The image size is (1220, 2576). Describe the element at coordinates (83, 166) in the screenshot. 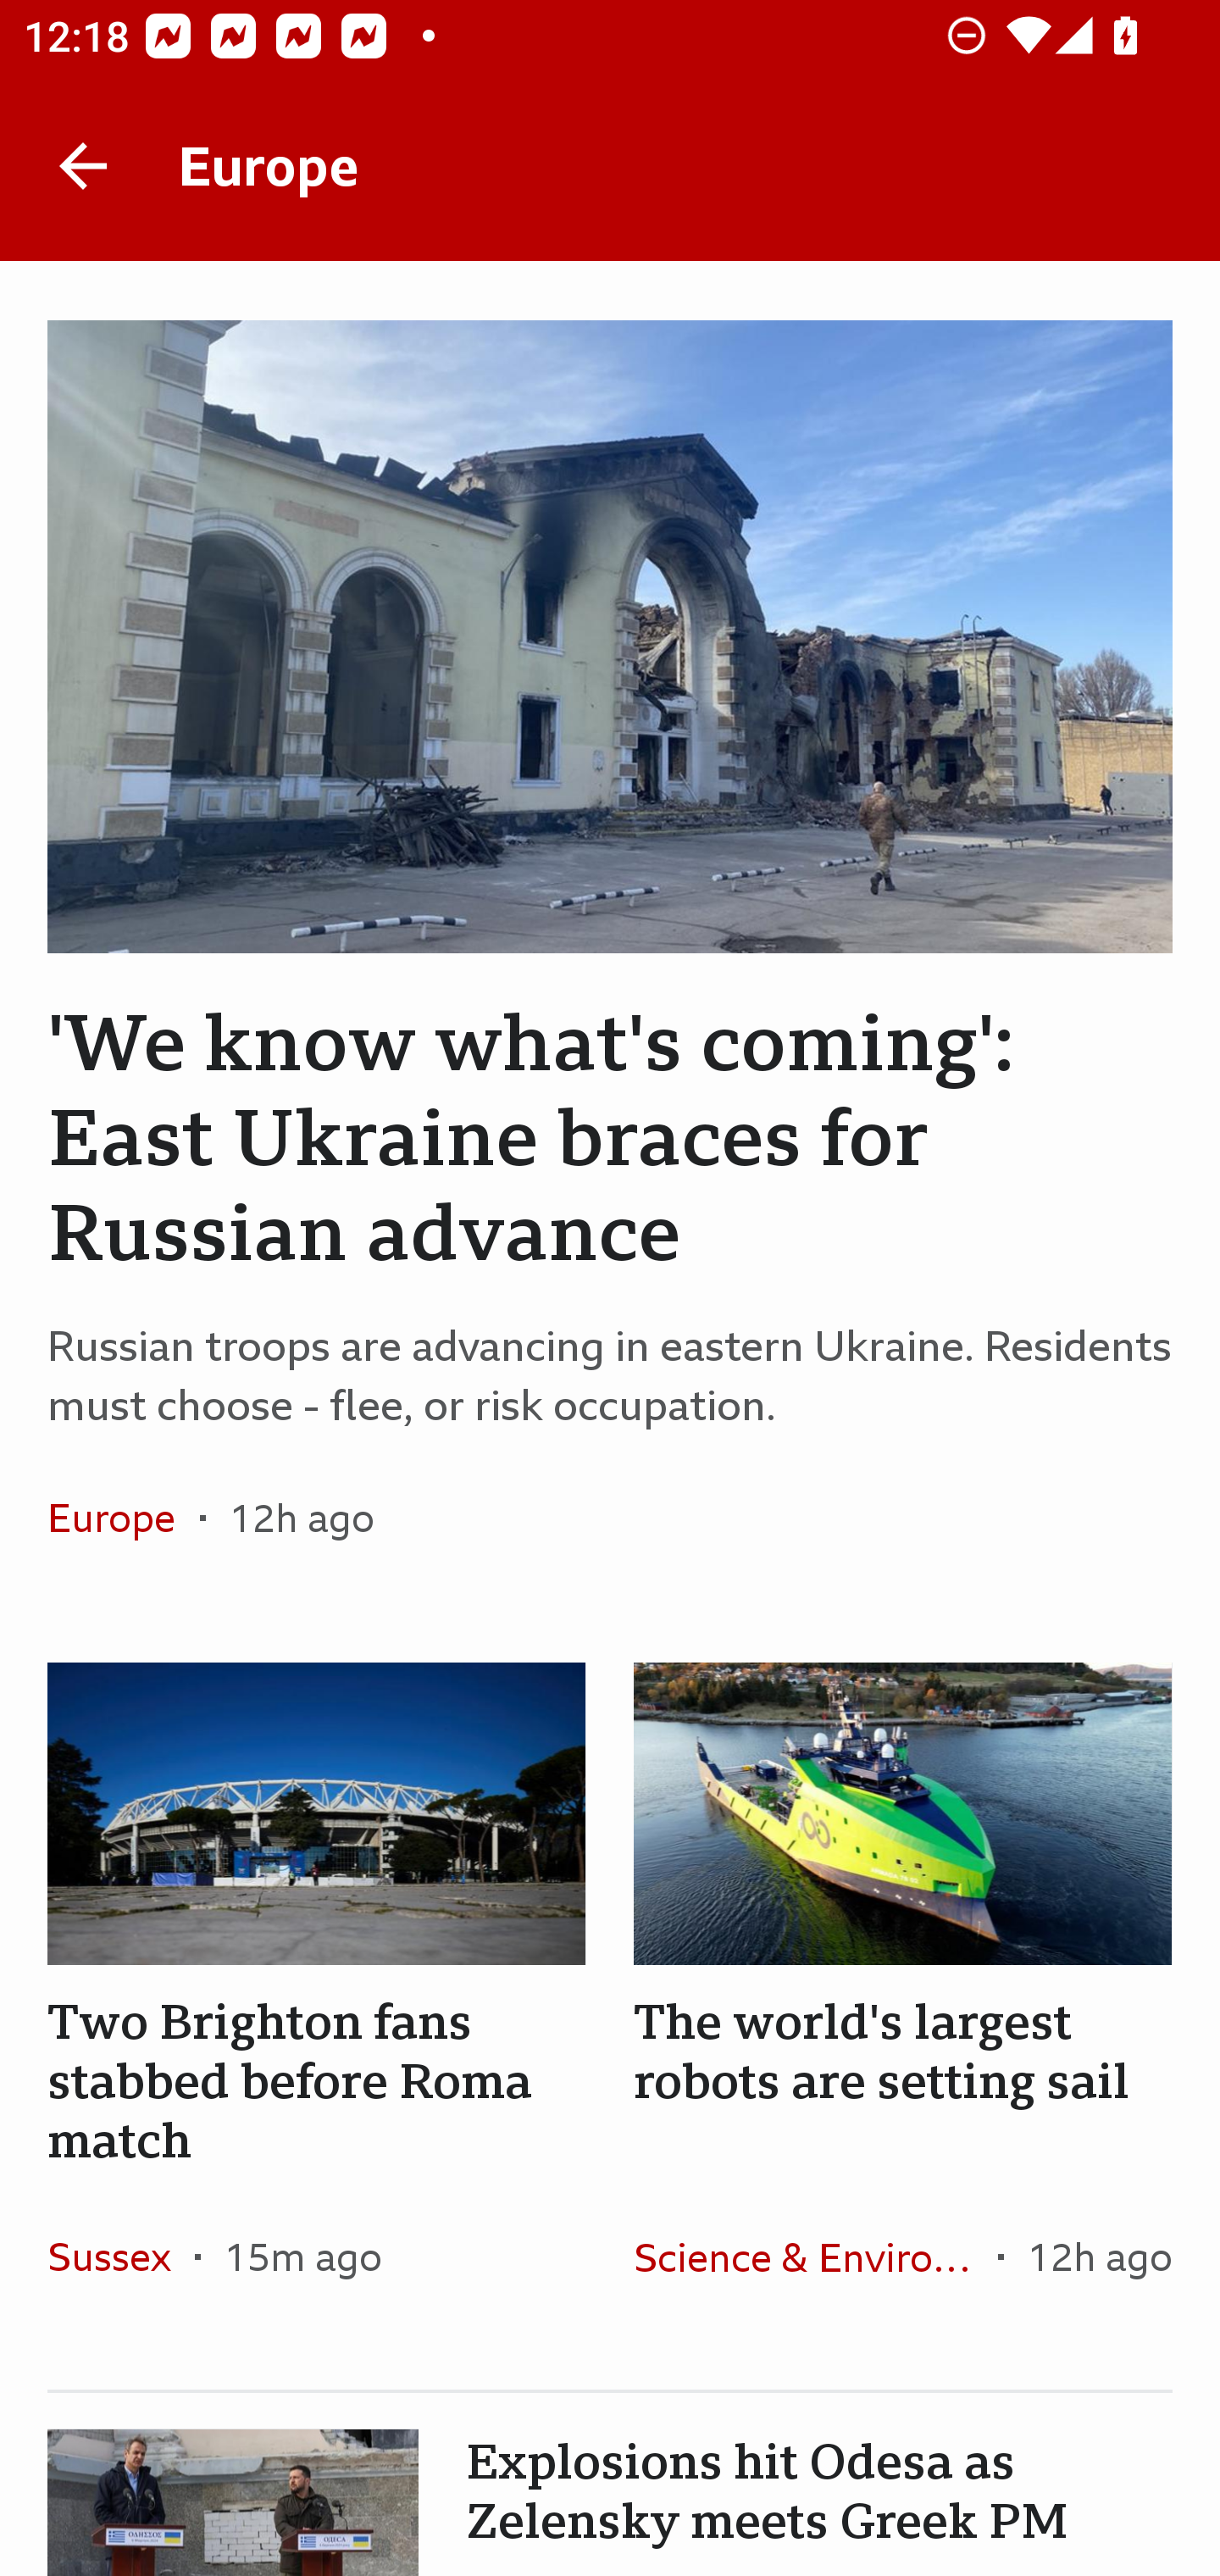

I see `Back` at that location.